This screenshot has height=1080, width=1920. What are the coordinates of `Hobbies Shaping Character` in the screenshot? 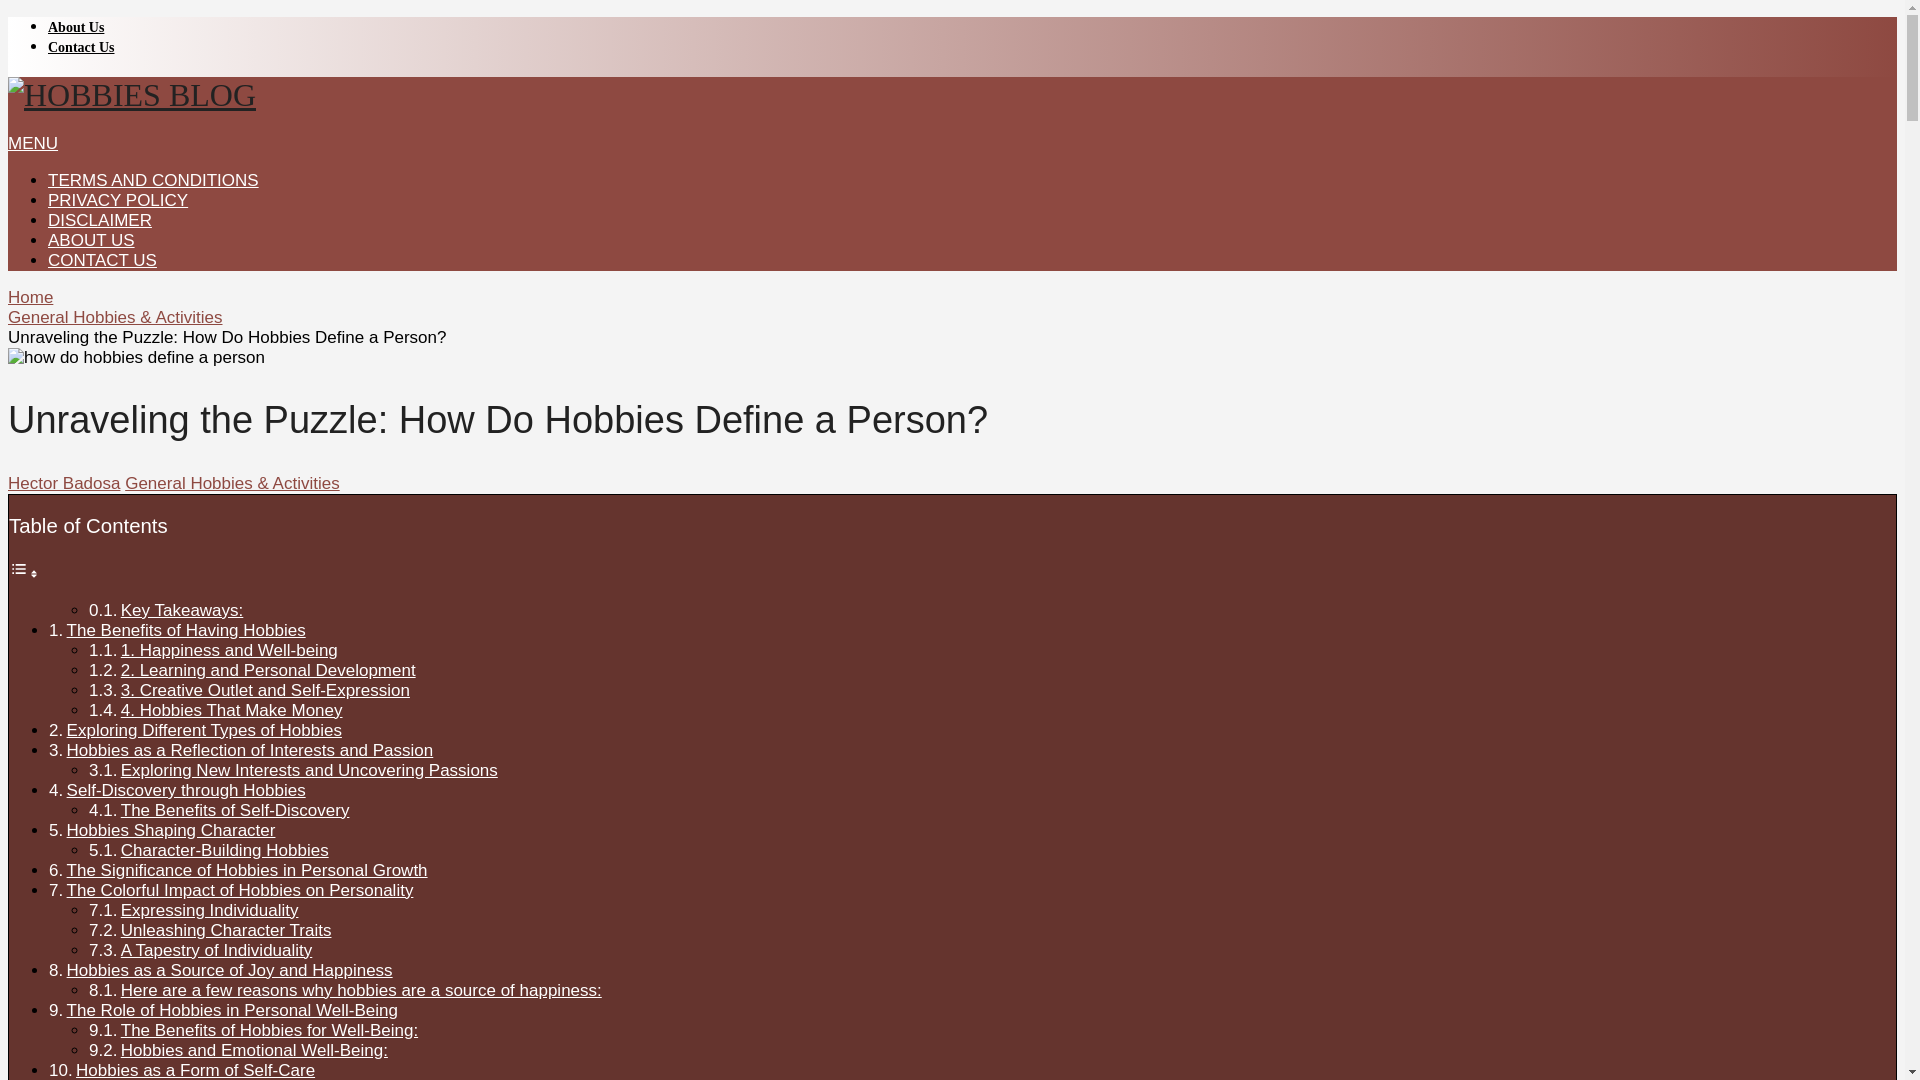 It's located at (172, 830).